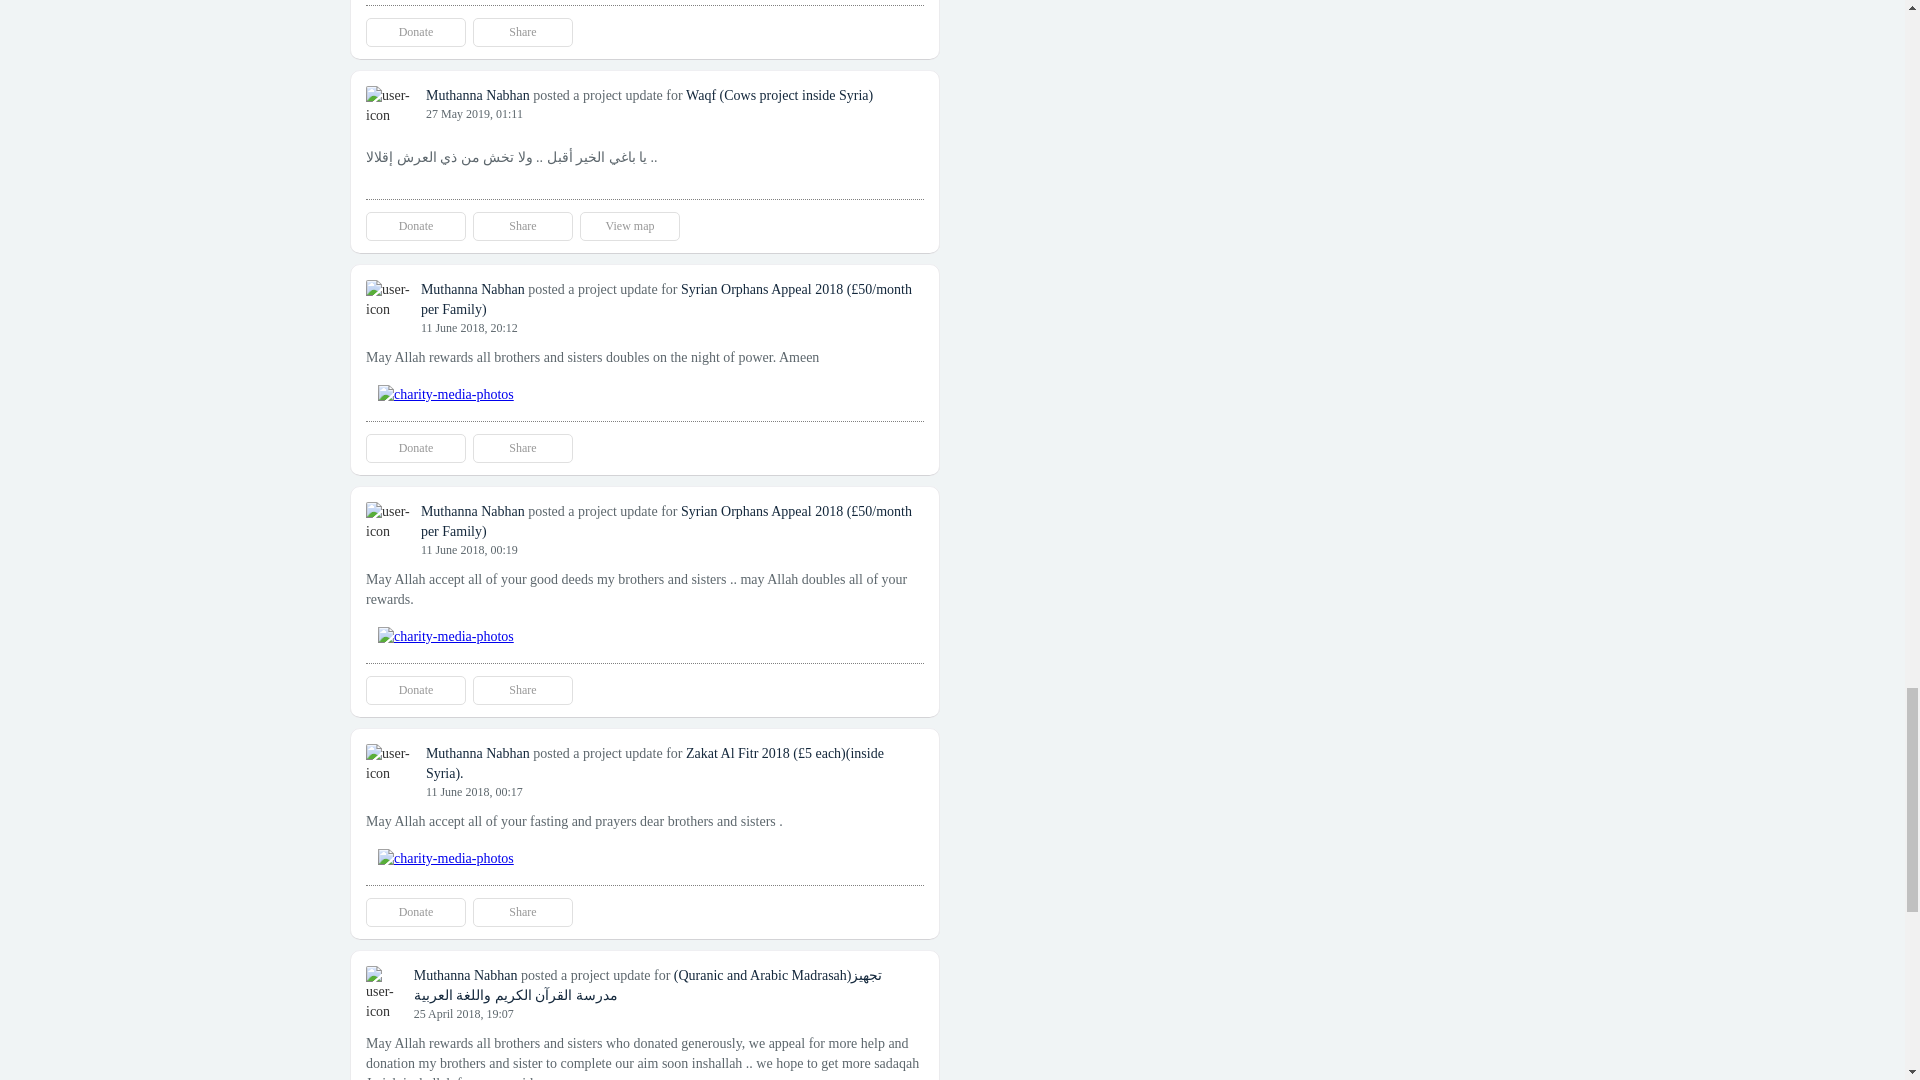  What do you see at coordinates (522, 226) in the screenshot?
I see `Share` at bounding box center [522, 226].